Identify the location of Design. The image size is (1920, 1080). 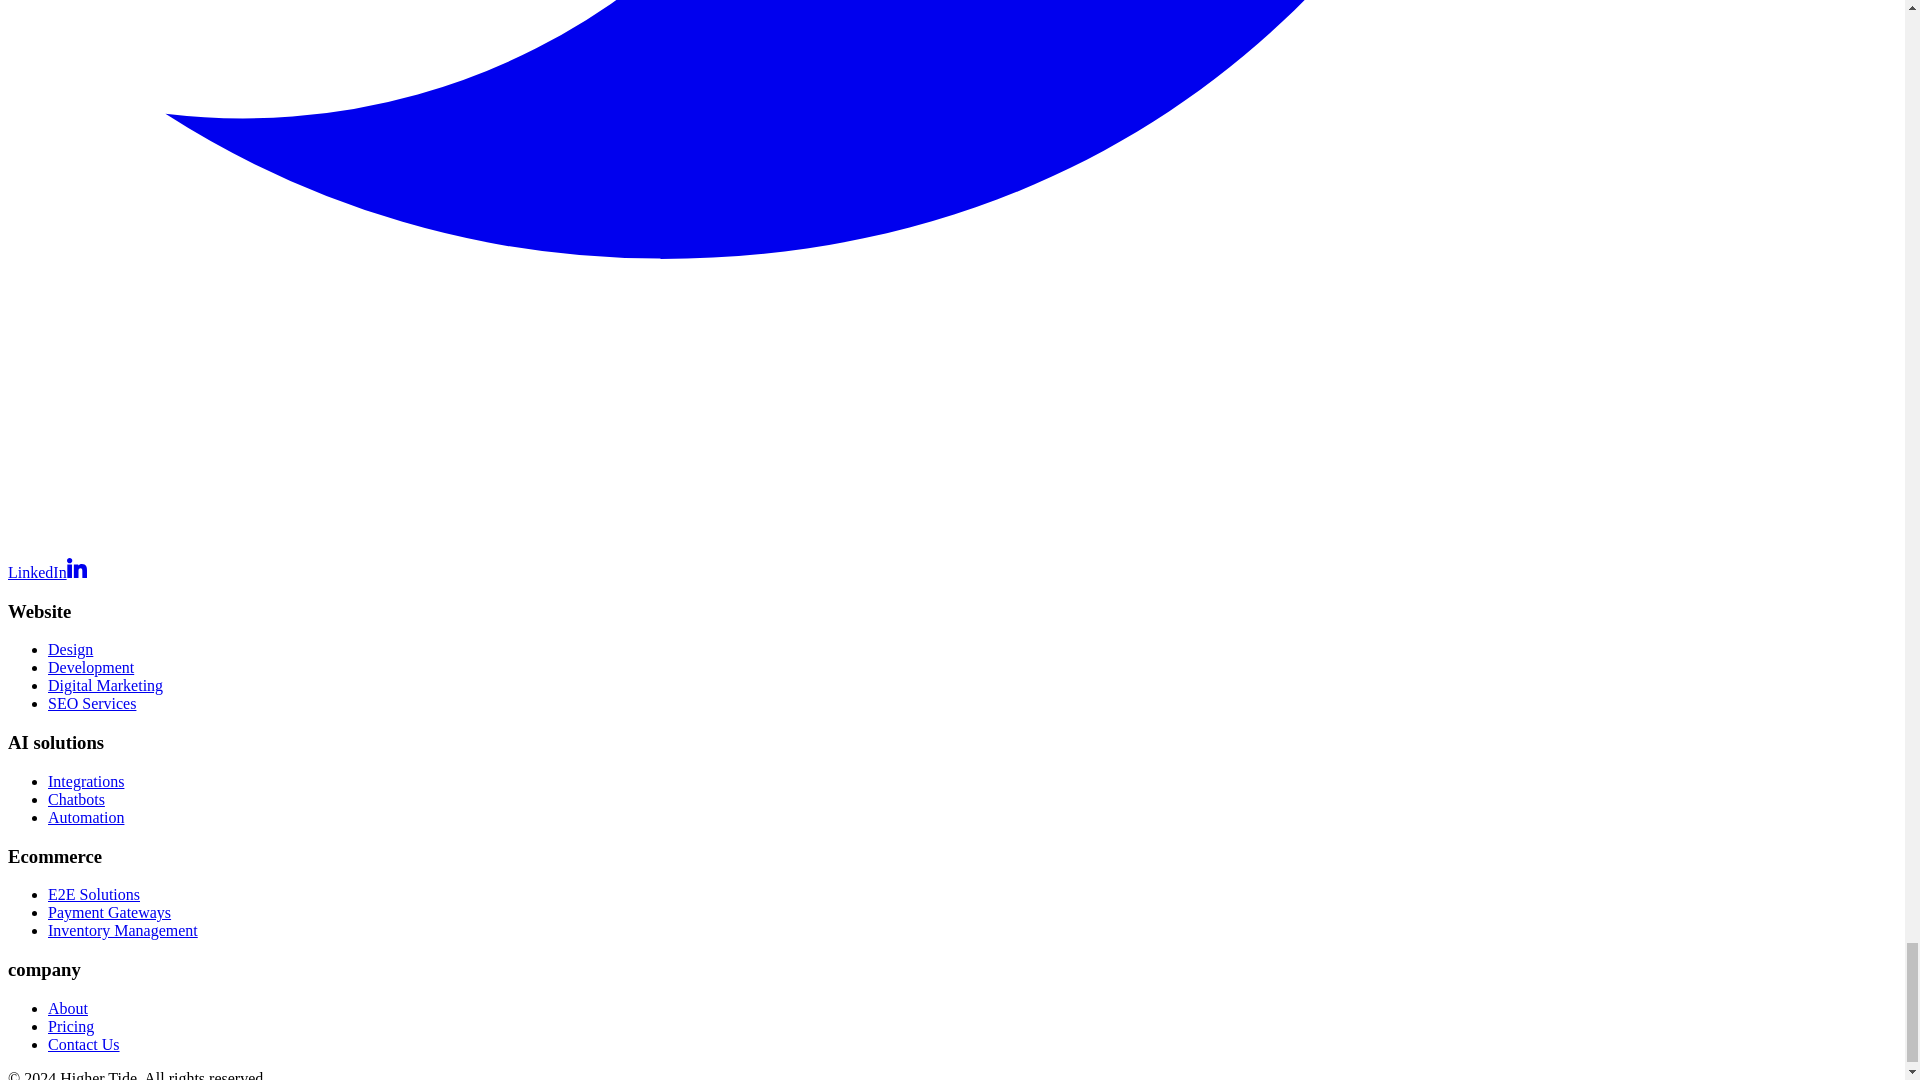
(70, 649).